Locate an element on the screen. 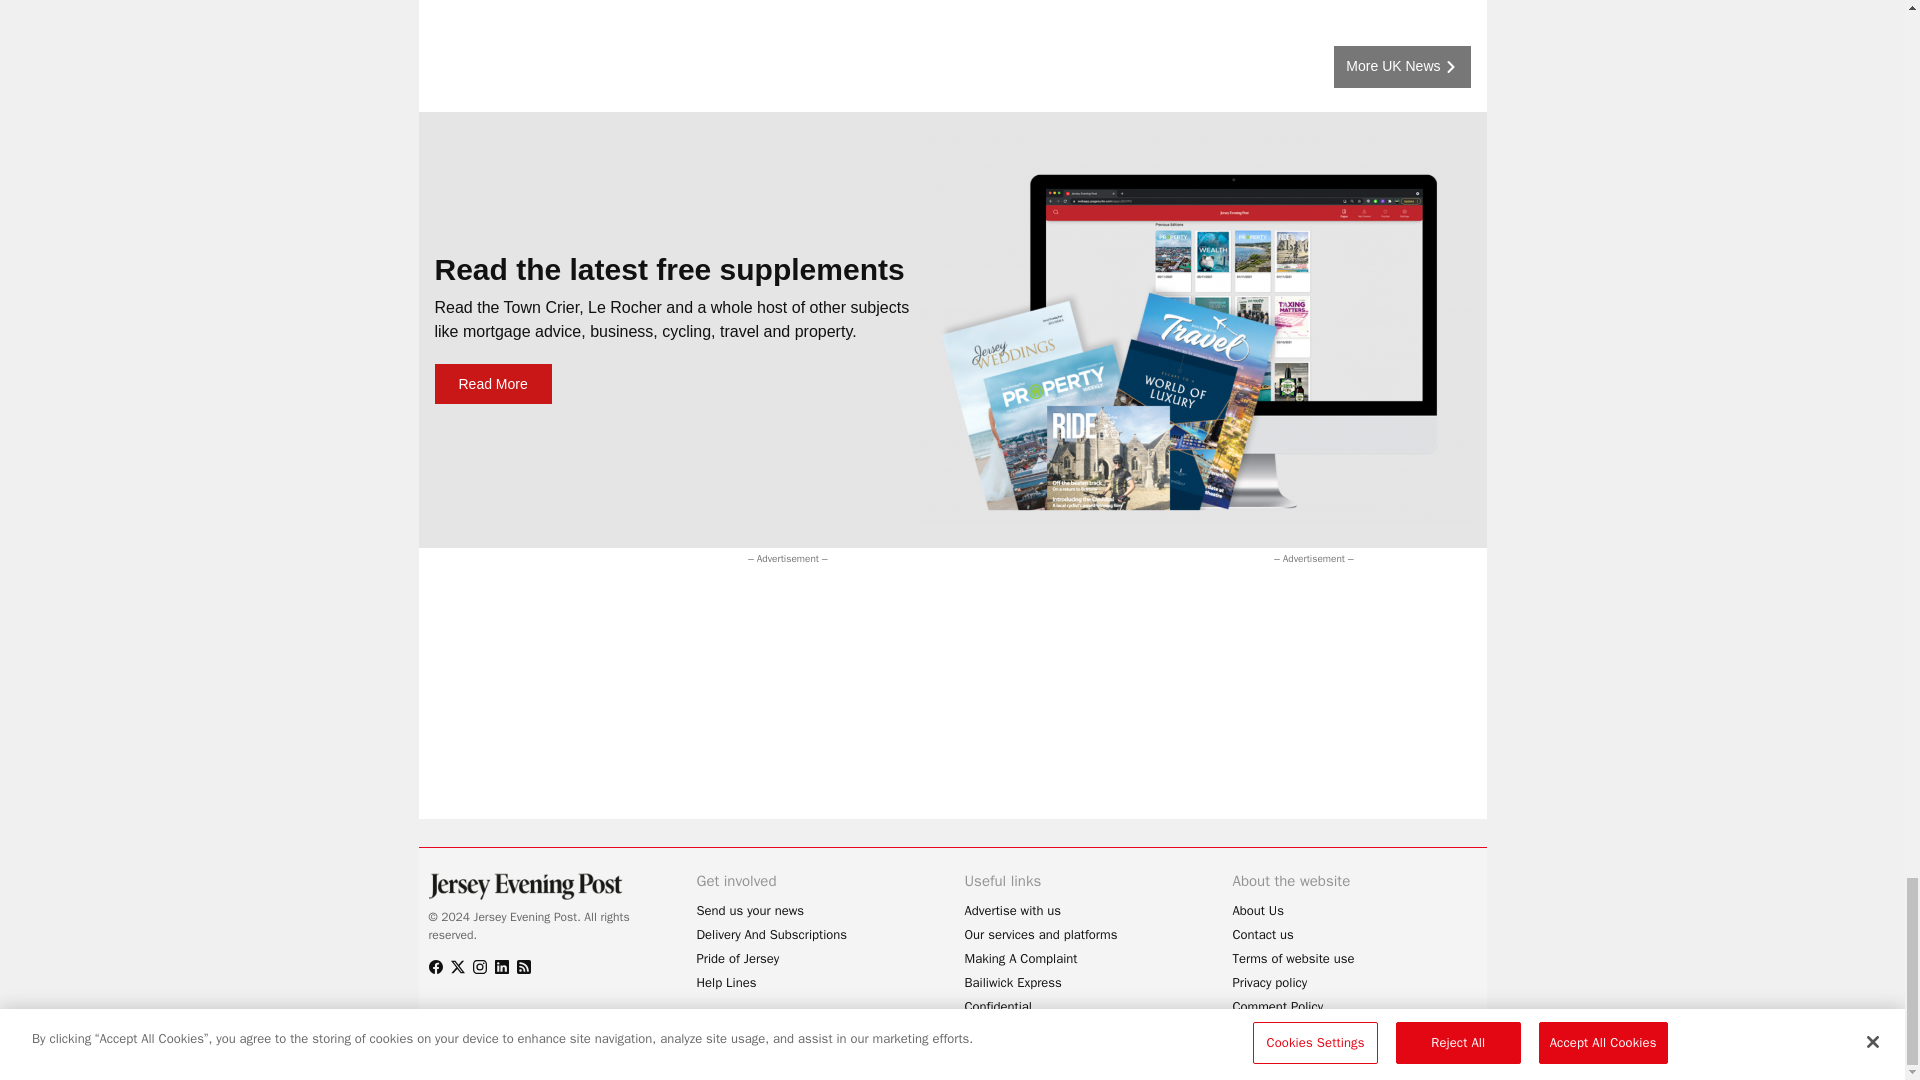  3rd party ad content is located at coordinates (1290, 694).